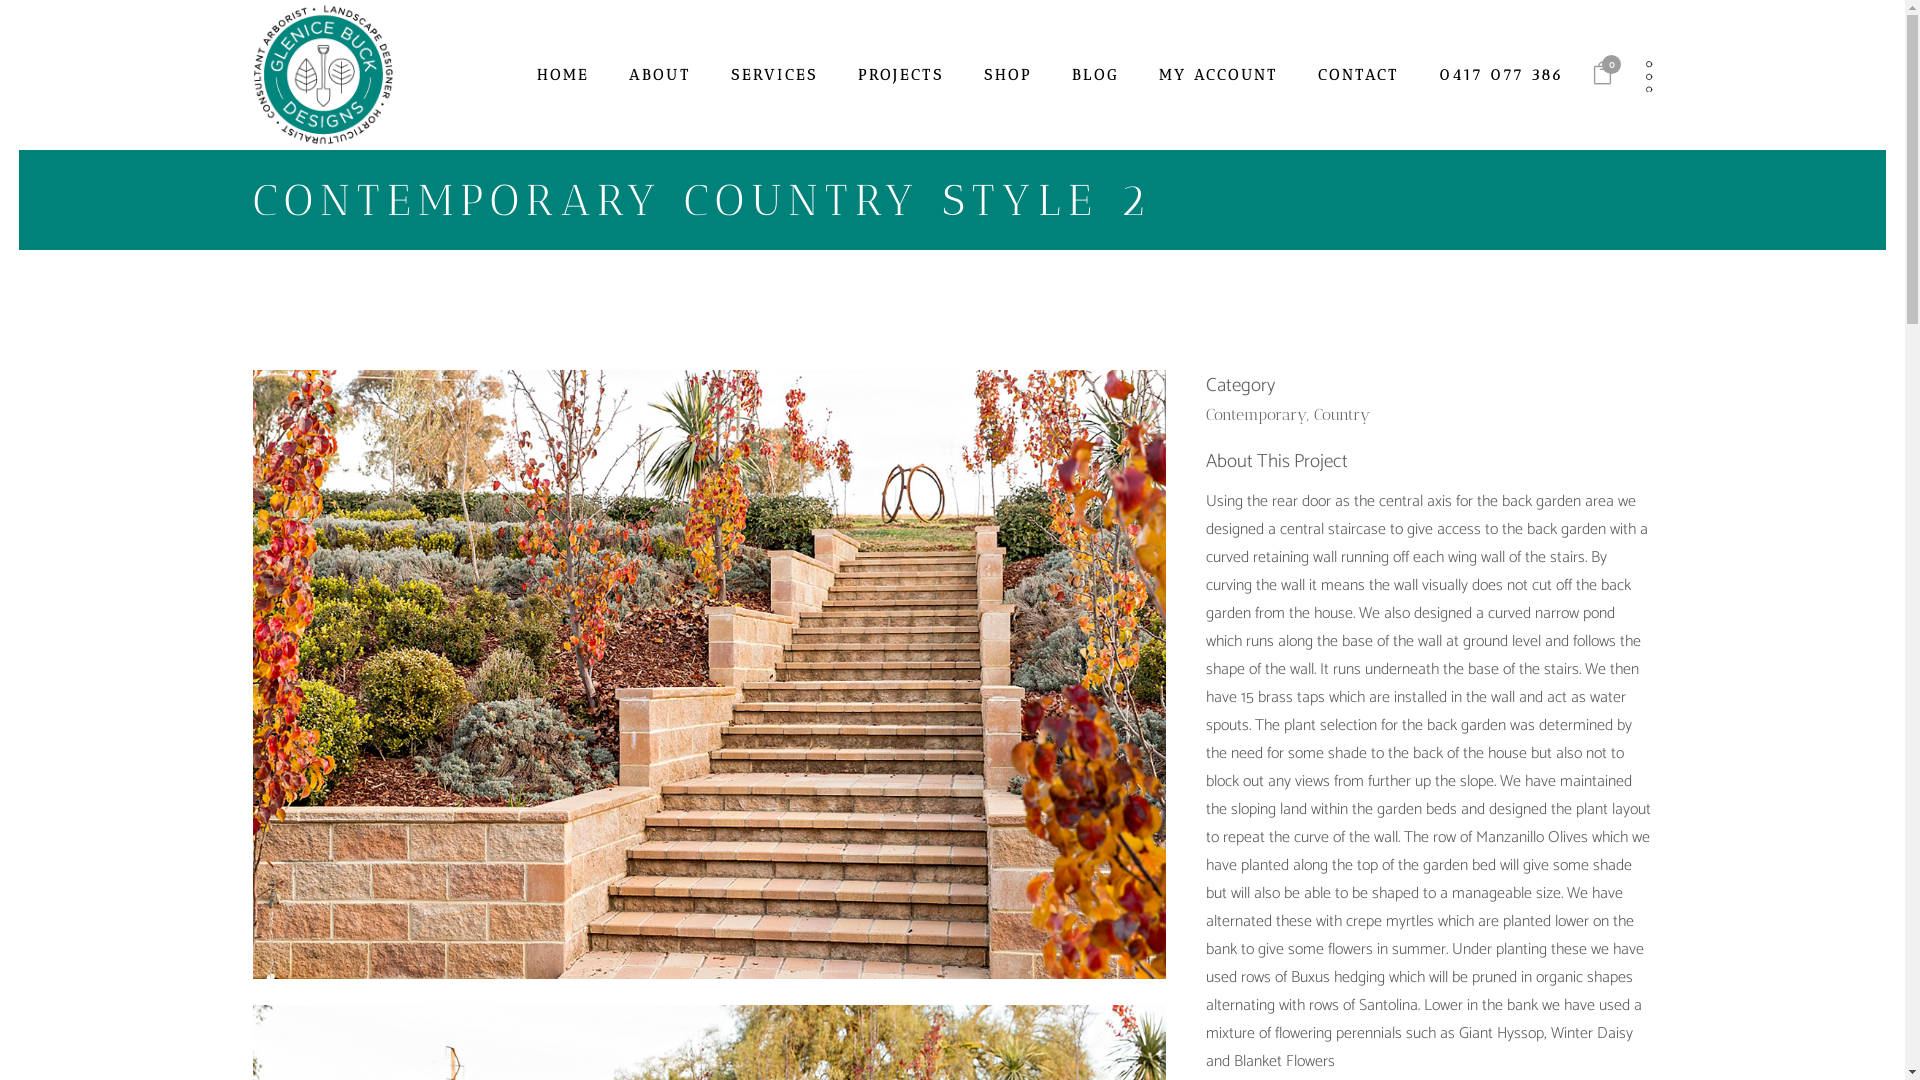 The image size is (1920, 1080). Describe the element at coordinates (1096, 75) in the screenshot. I see `BLOG` at that location.